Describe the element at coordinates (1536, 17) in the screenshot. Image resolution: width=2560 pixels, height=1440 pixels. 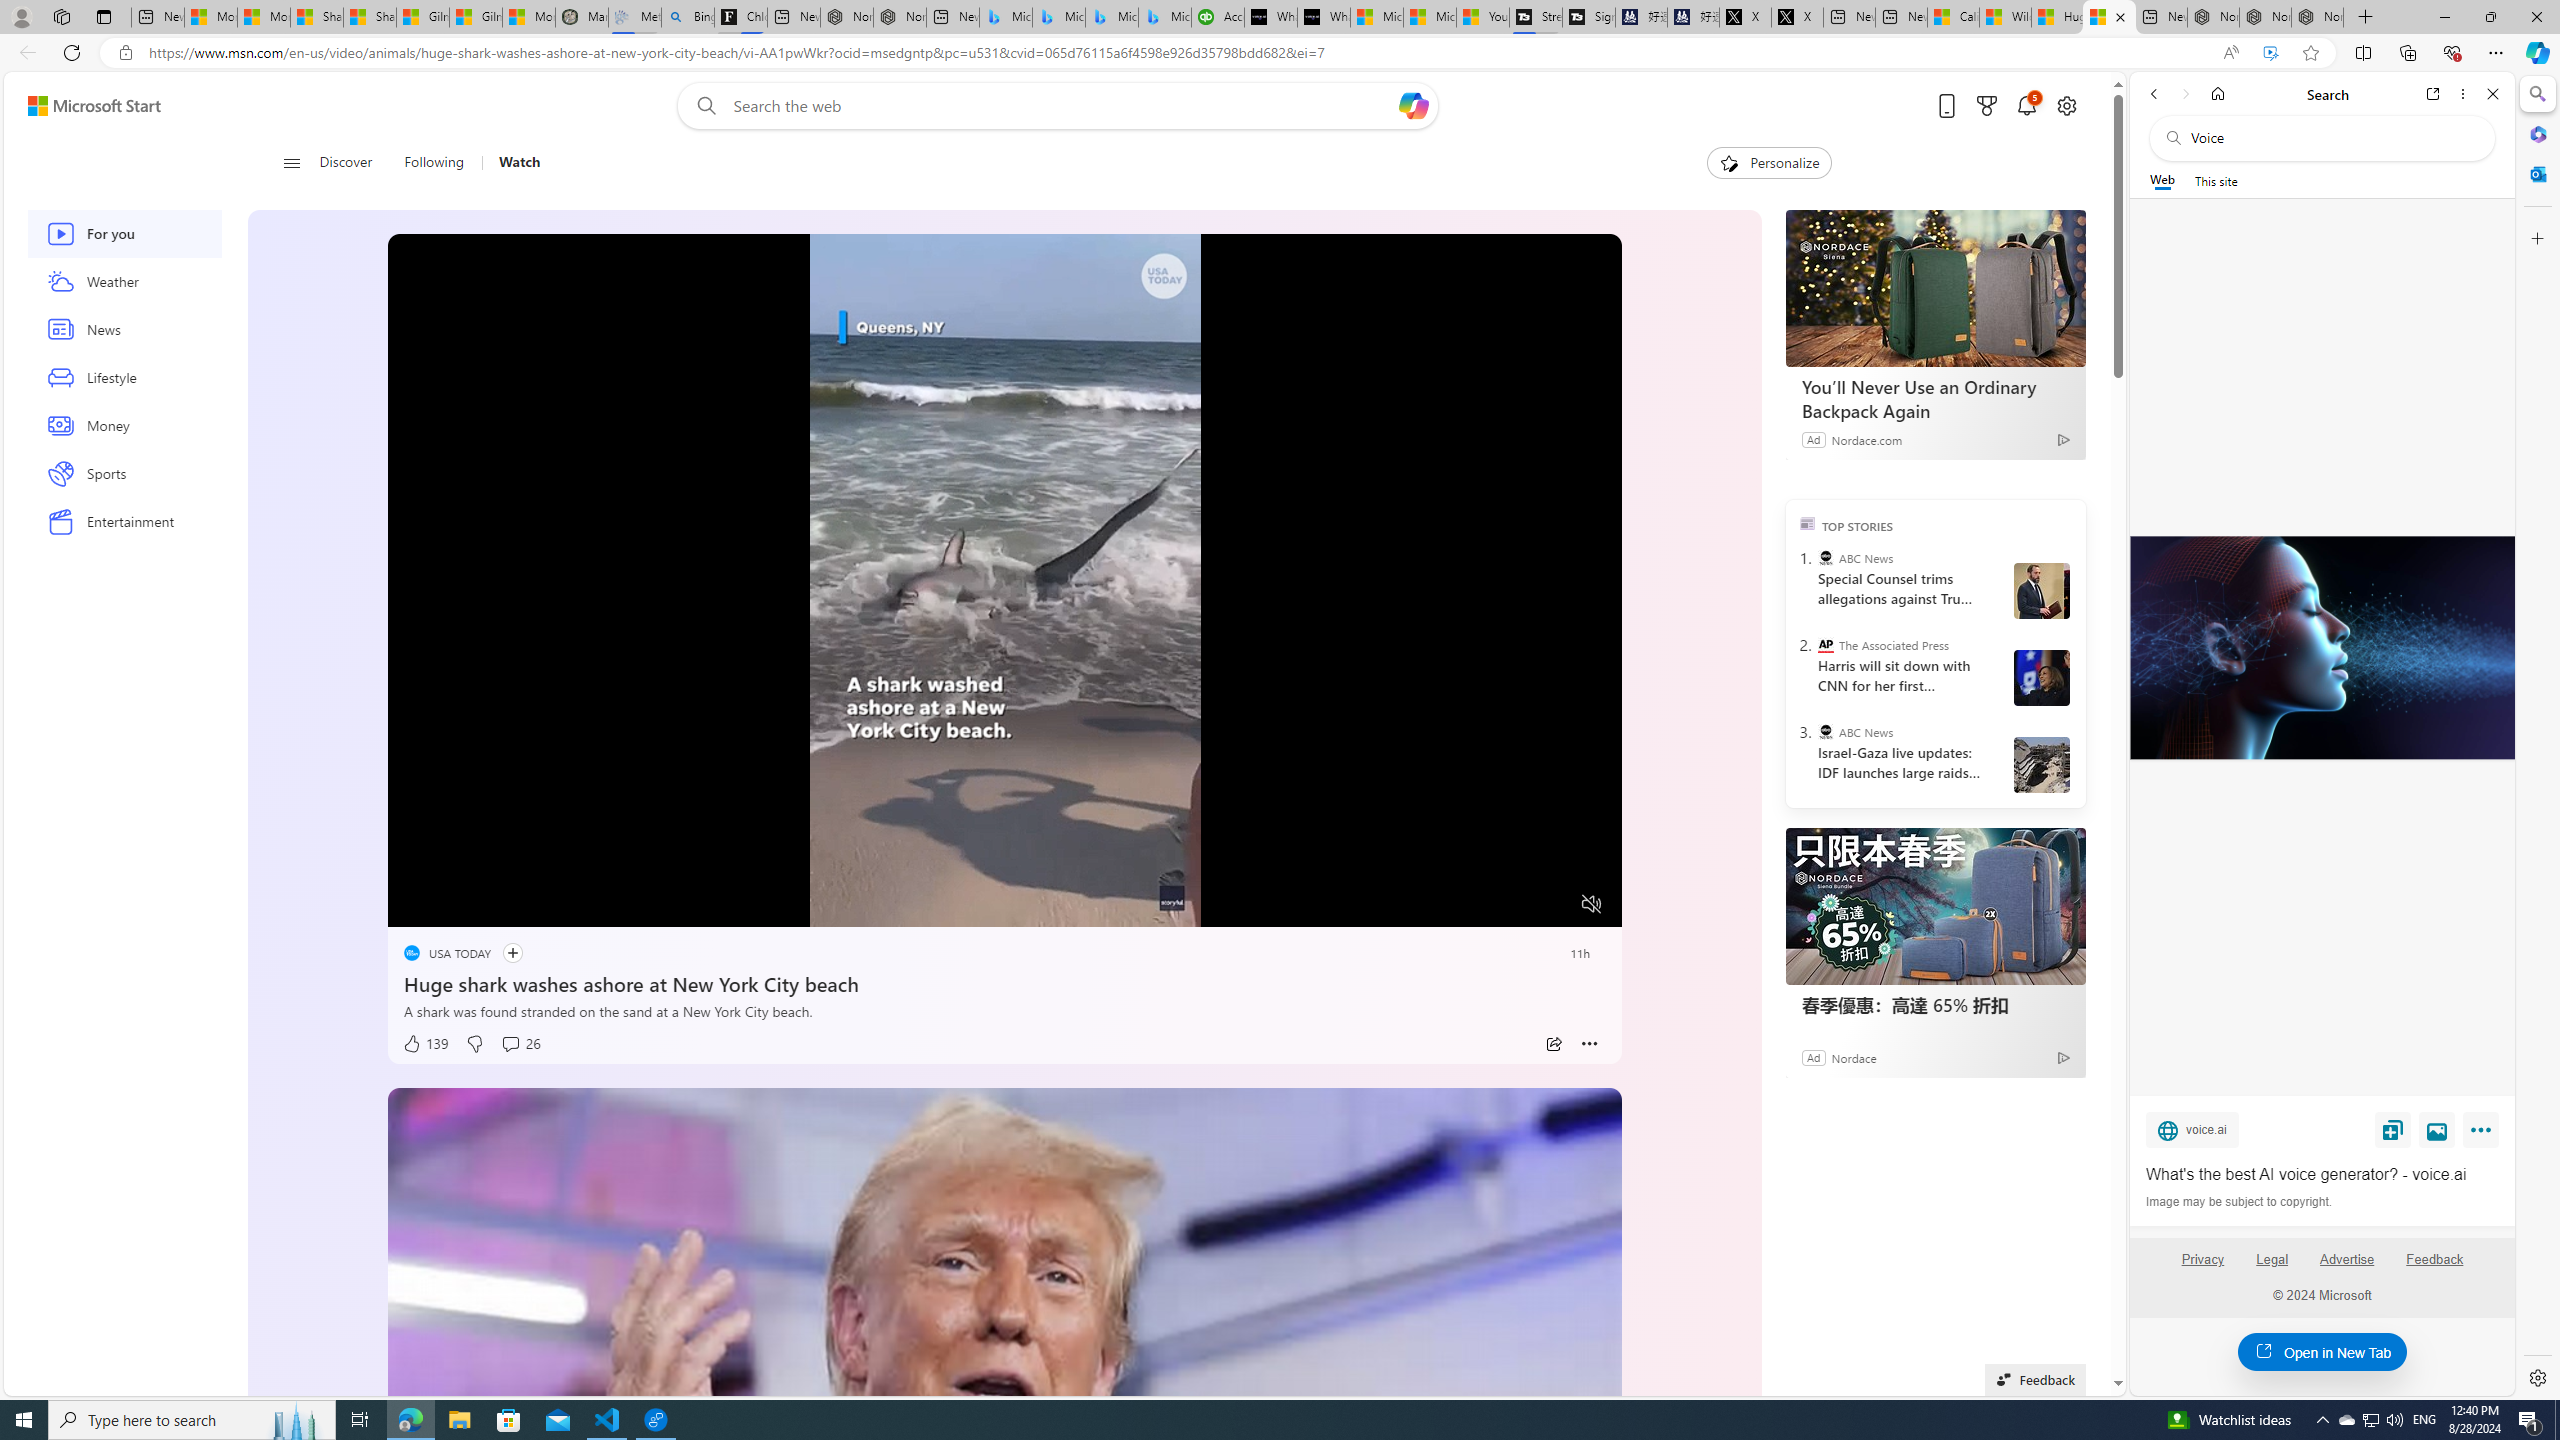
I see `Streaming Coverage | T3` at that location.